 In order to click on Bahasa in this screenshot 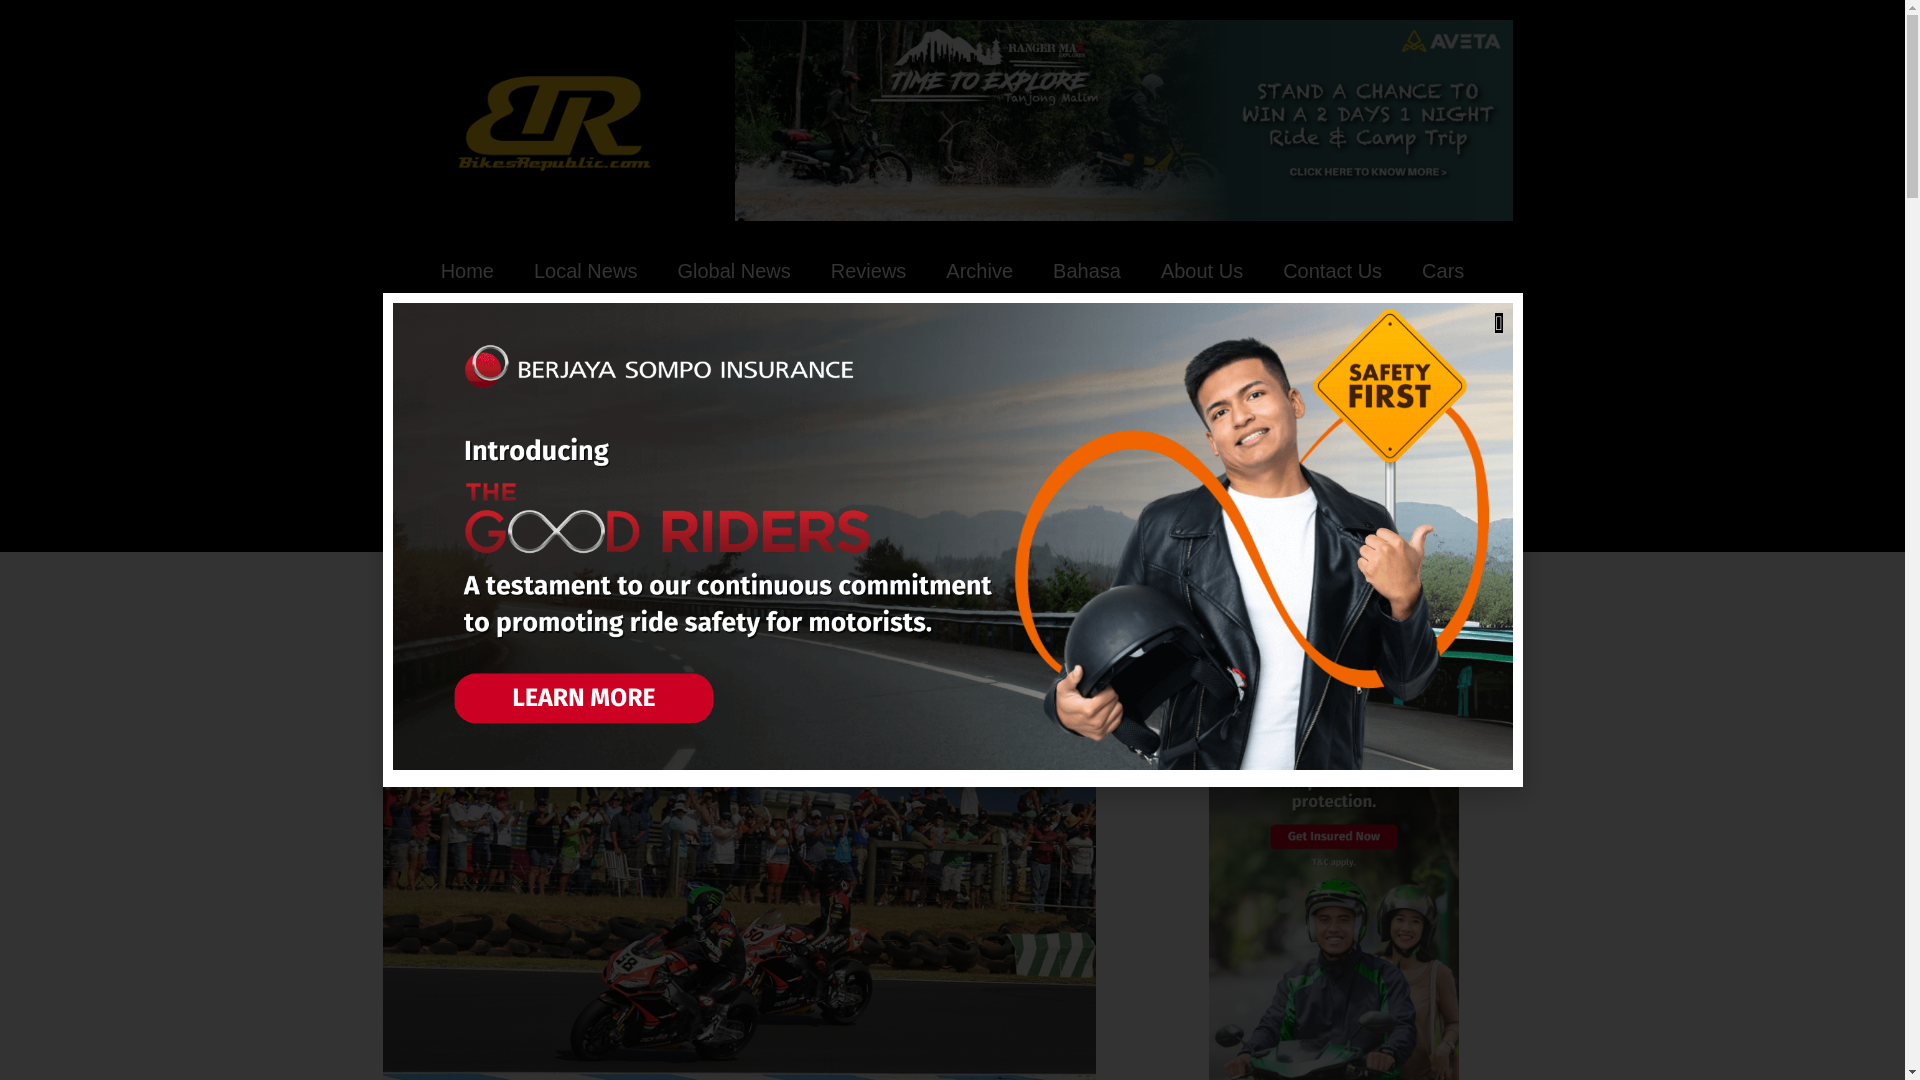, I will do `click(1086, 270)`.